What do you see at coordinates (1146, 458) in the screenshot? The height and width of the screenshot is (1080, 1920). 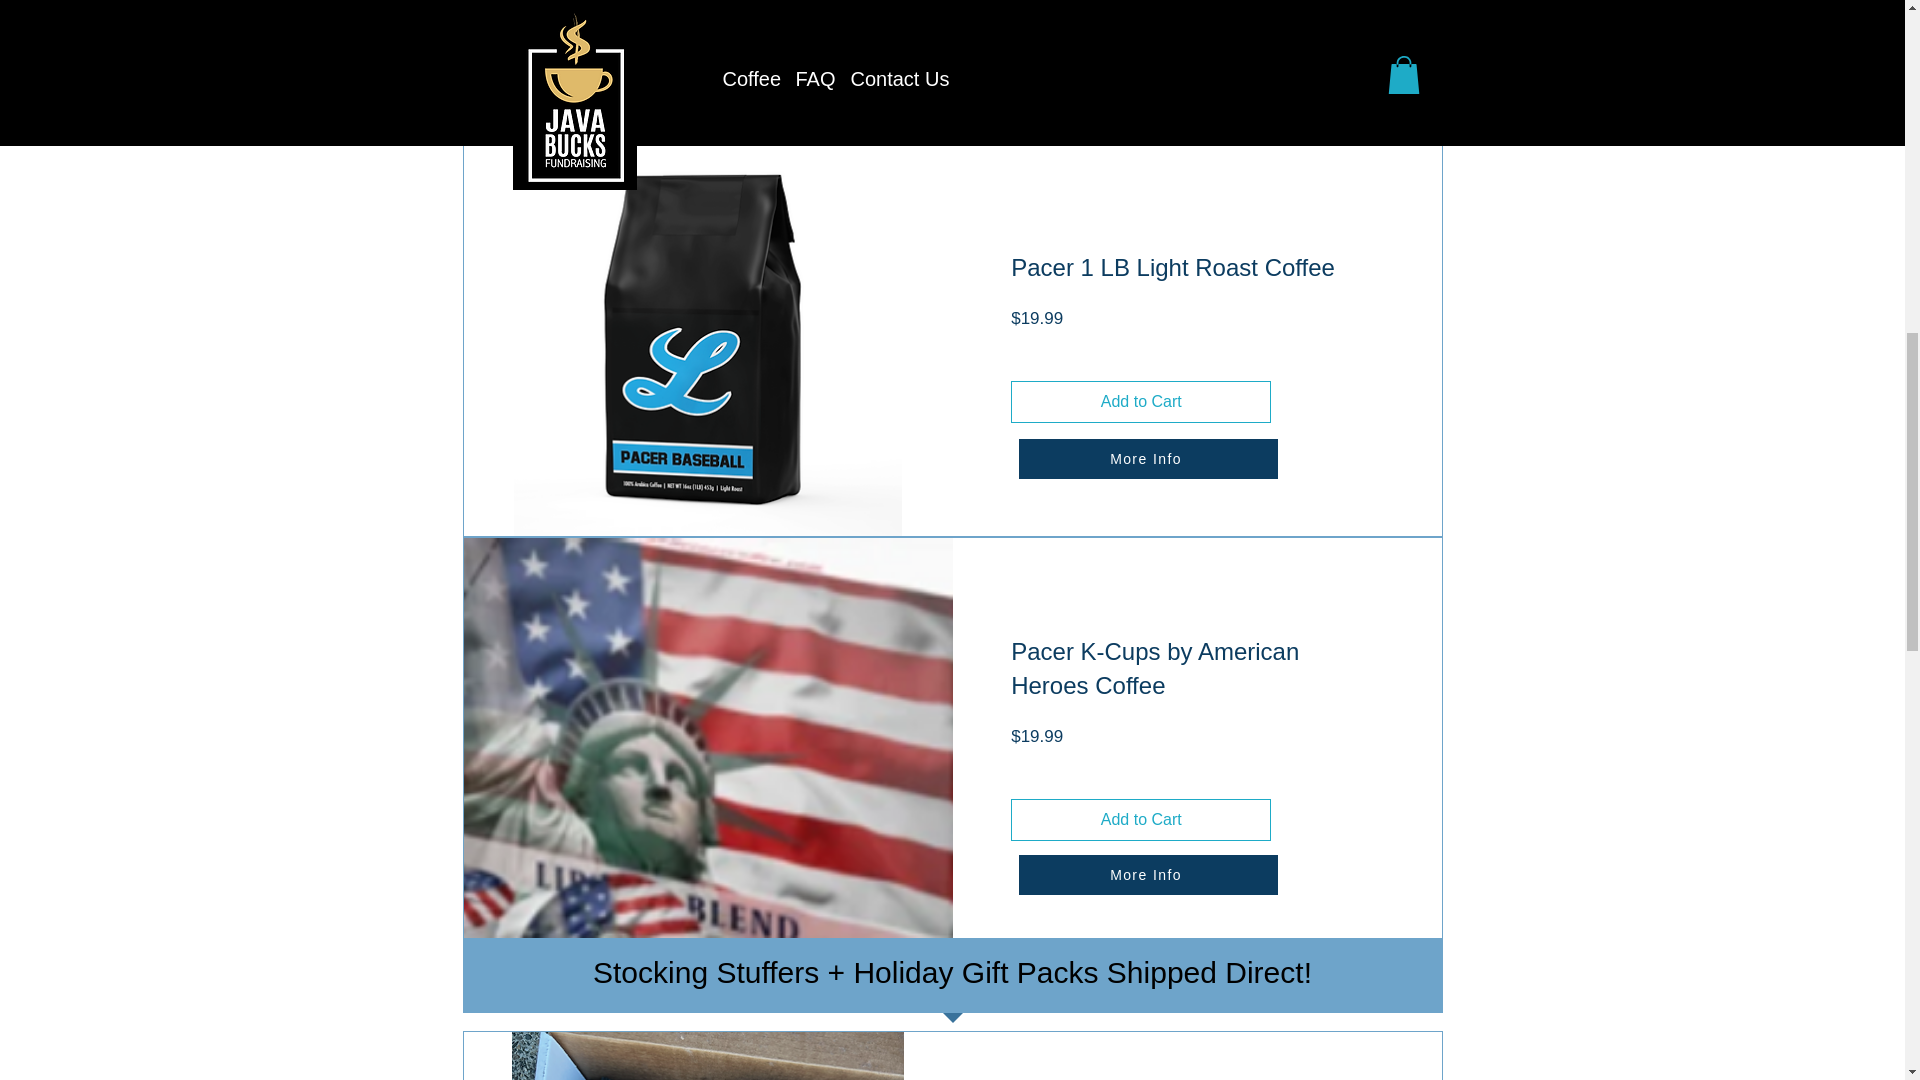 I see `More Info` at bounding box center [1146, 458].